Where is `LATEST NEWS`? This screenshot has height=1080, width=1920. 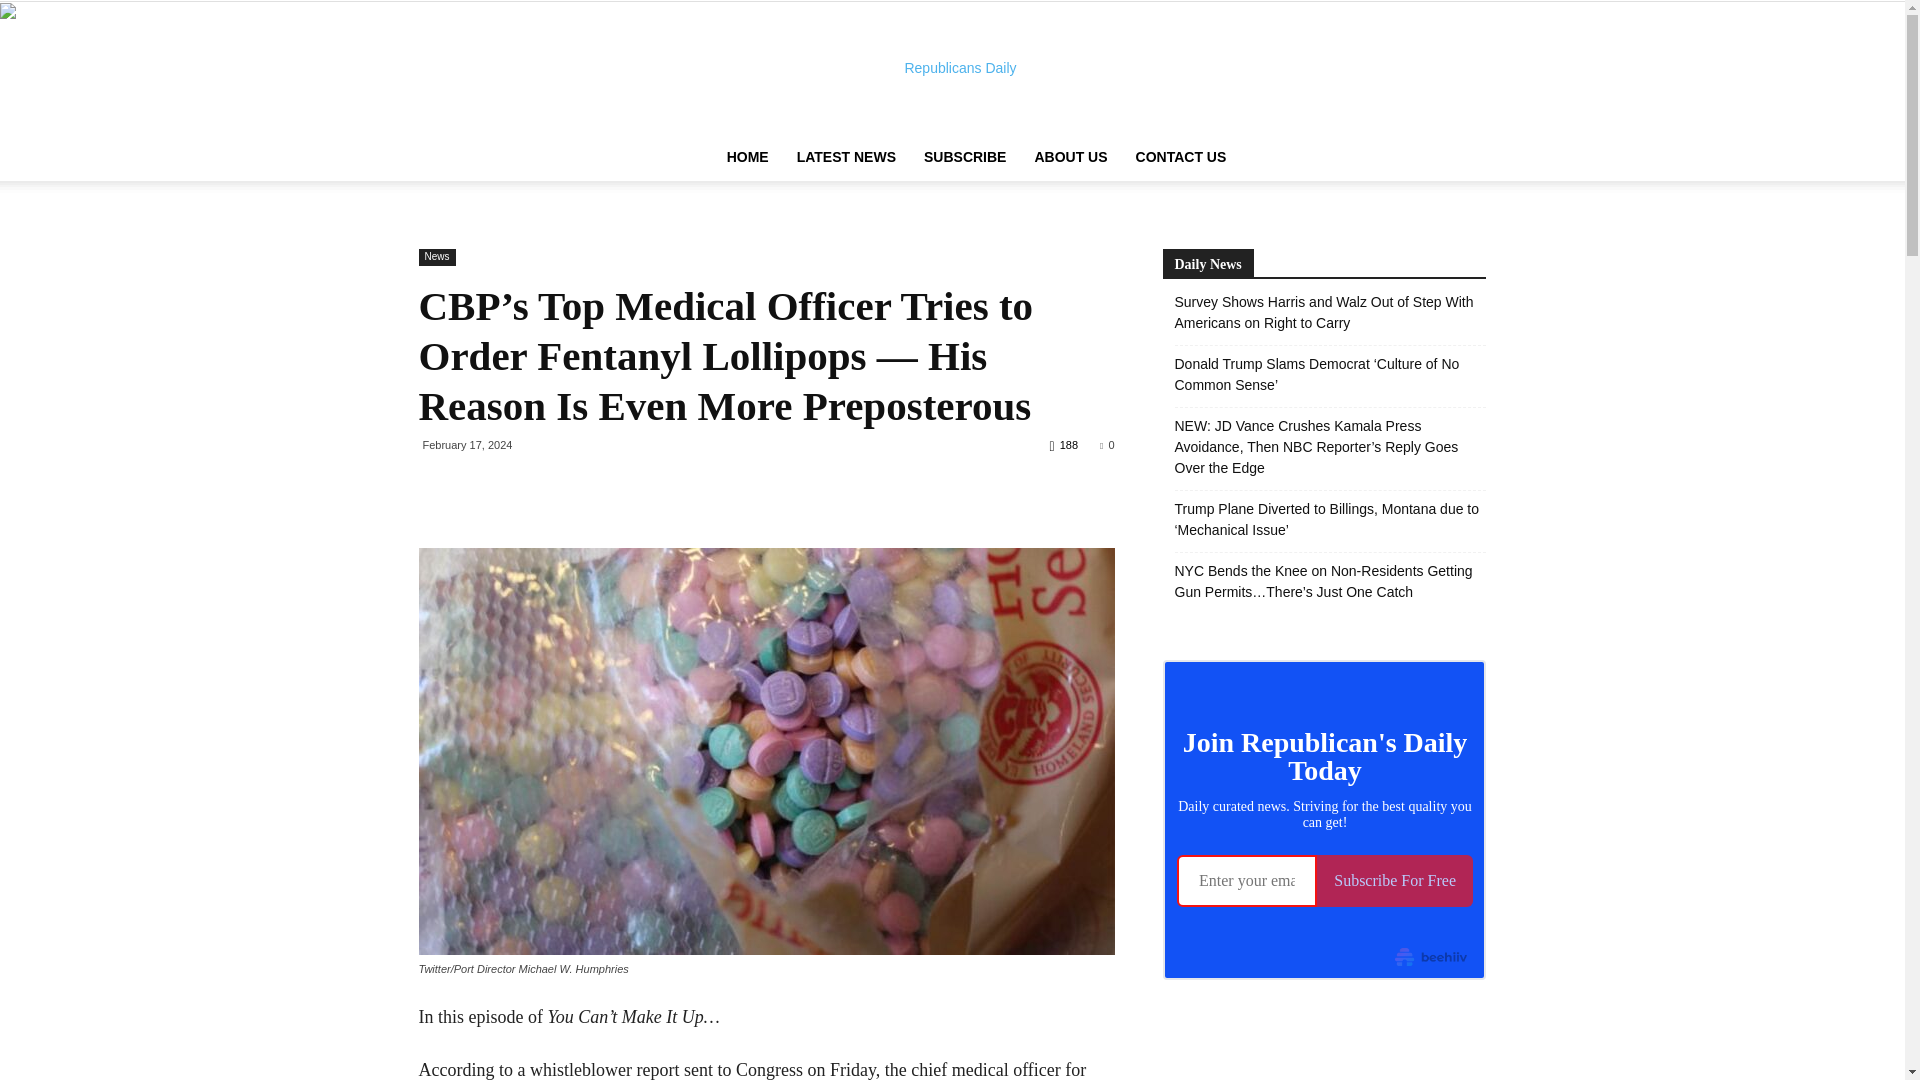 LATEST NEWS is located at coordinates (846, 156).